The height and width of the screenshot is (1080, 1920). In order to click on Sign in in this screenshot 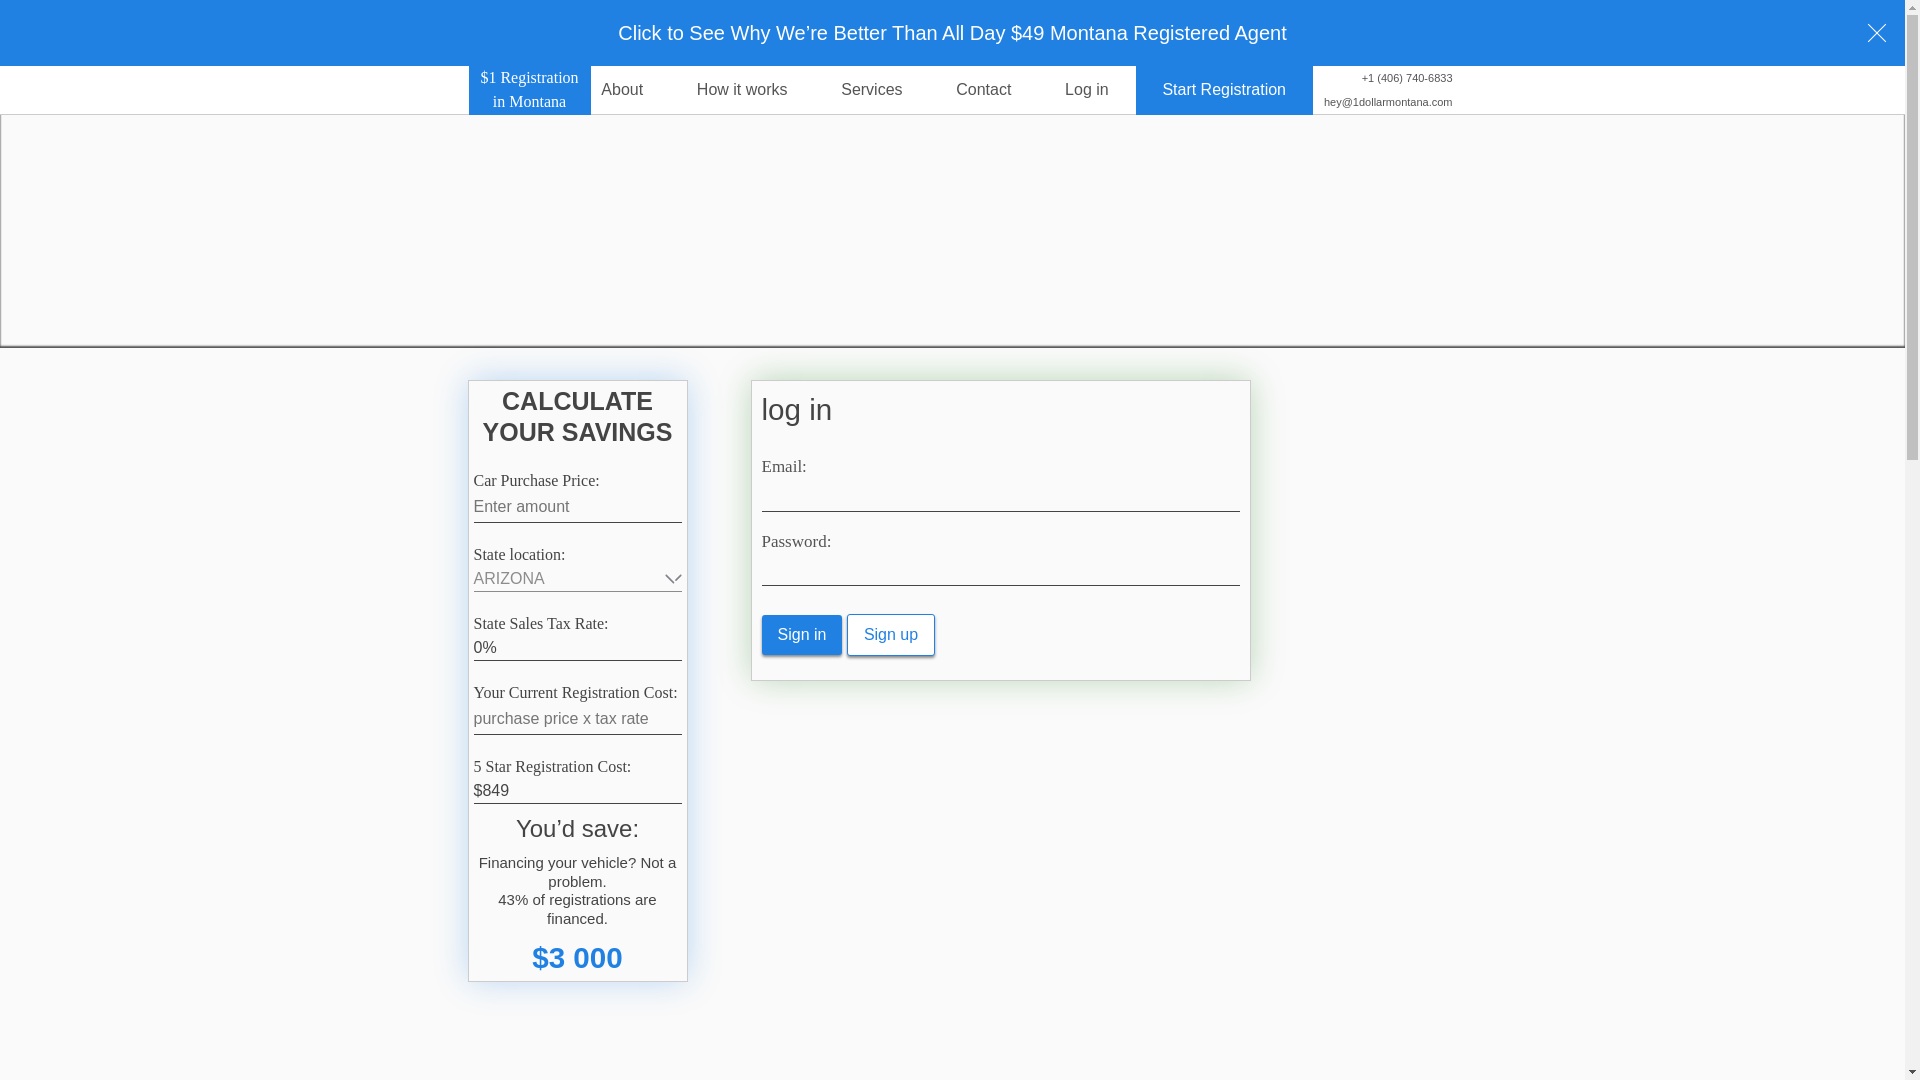, I will do `click(802, 635)`.